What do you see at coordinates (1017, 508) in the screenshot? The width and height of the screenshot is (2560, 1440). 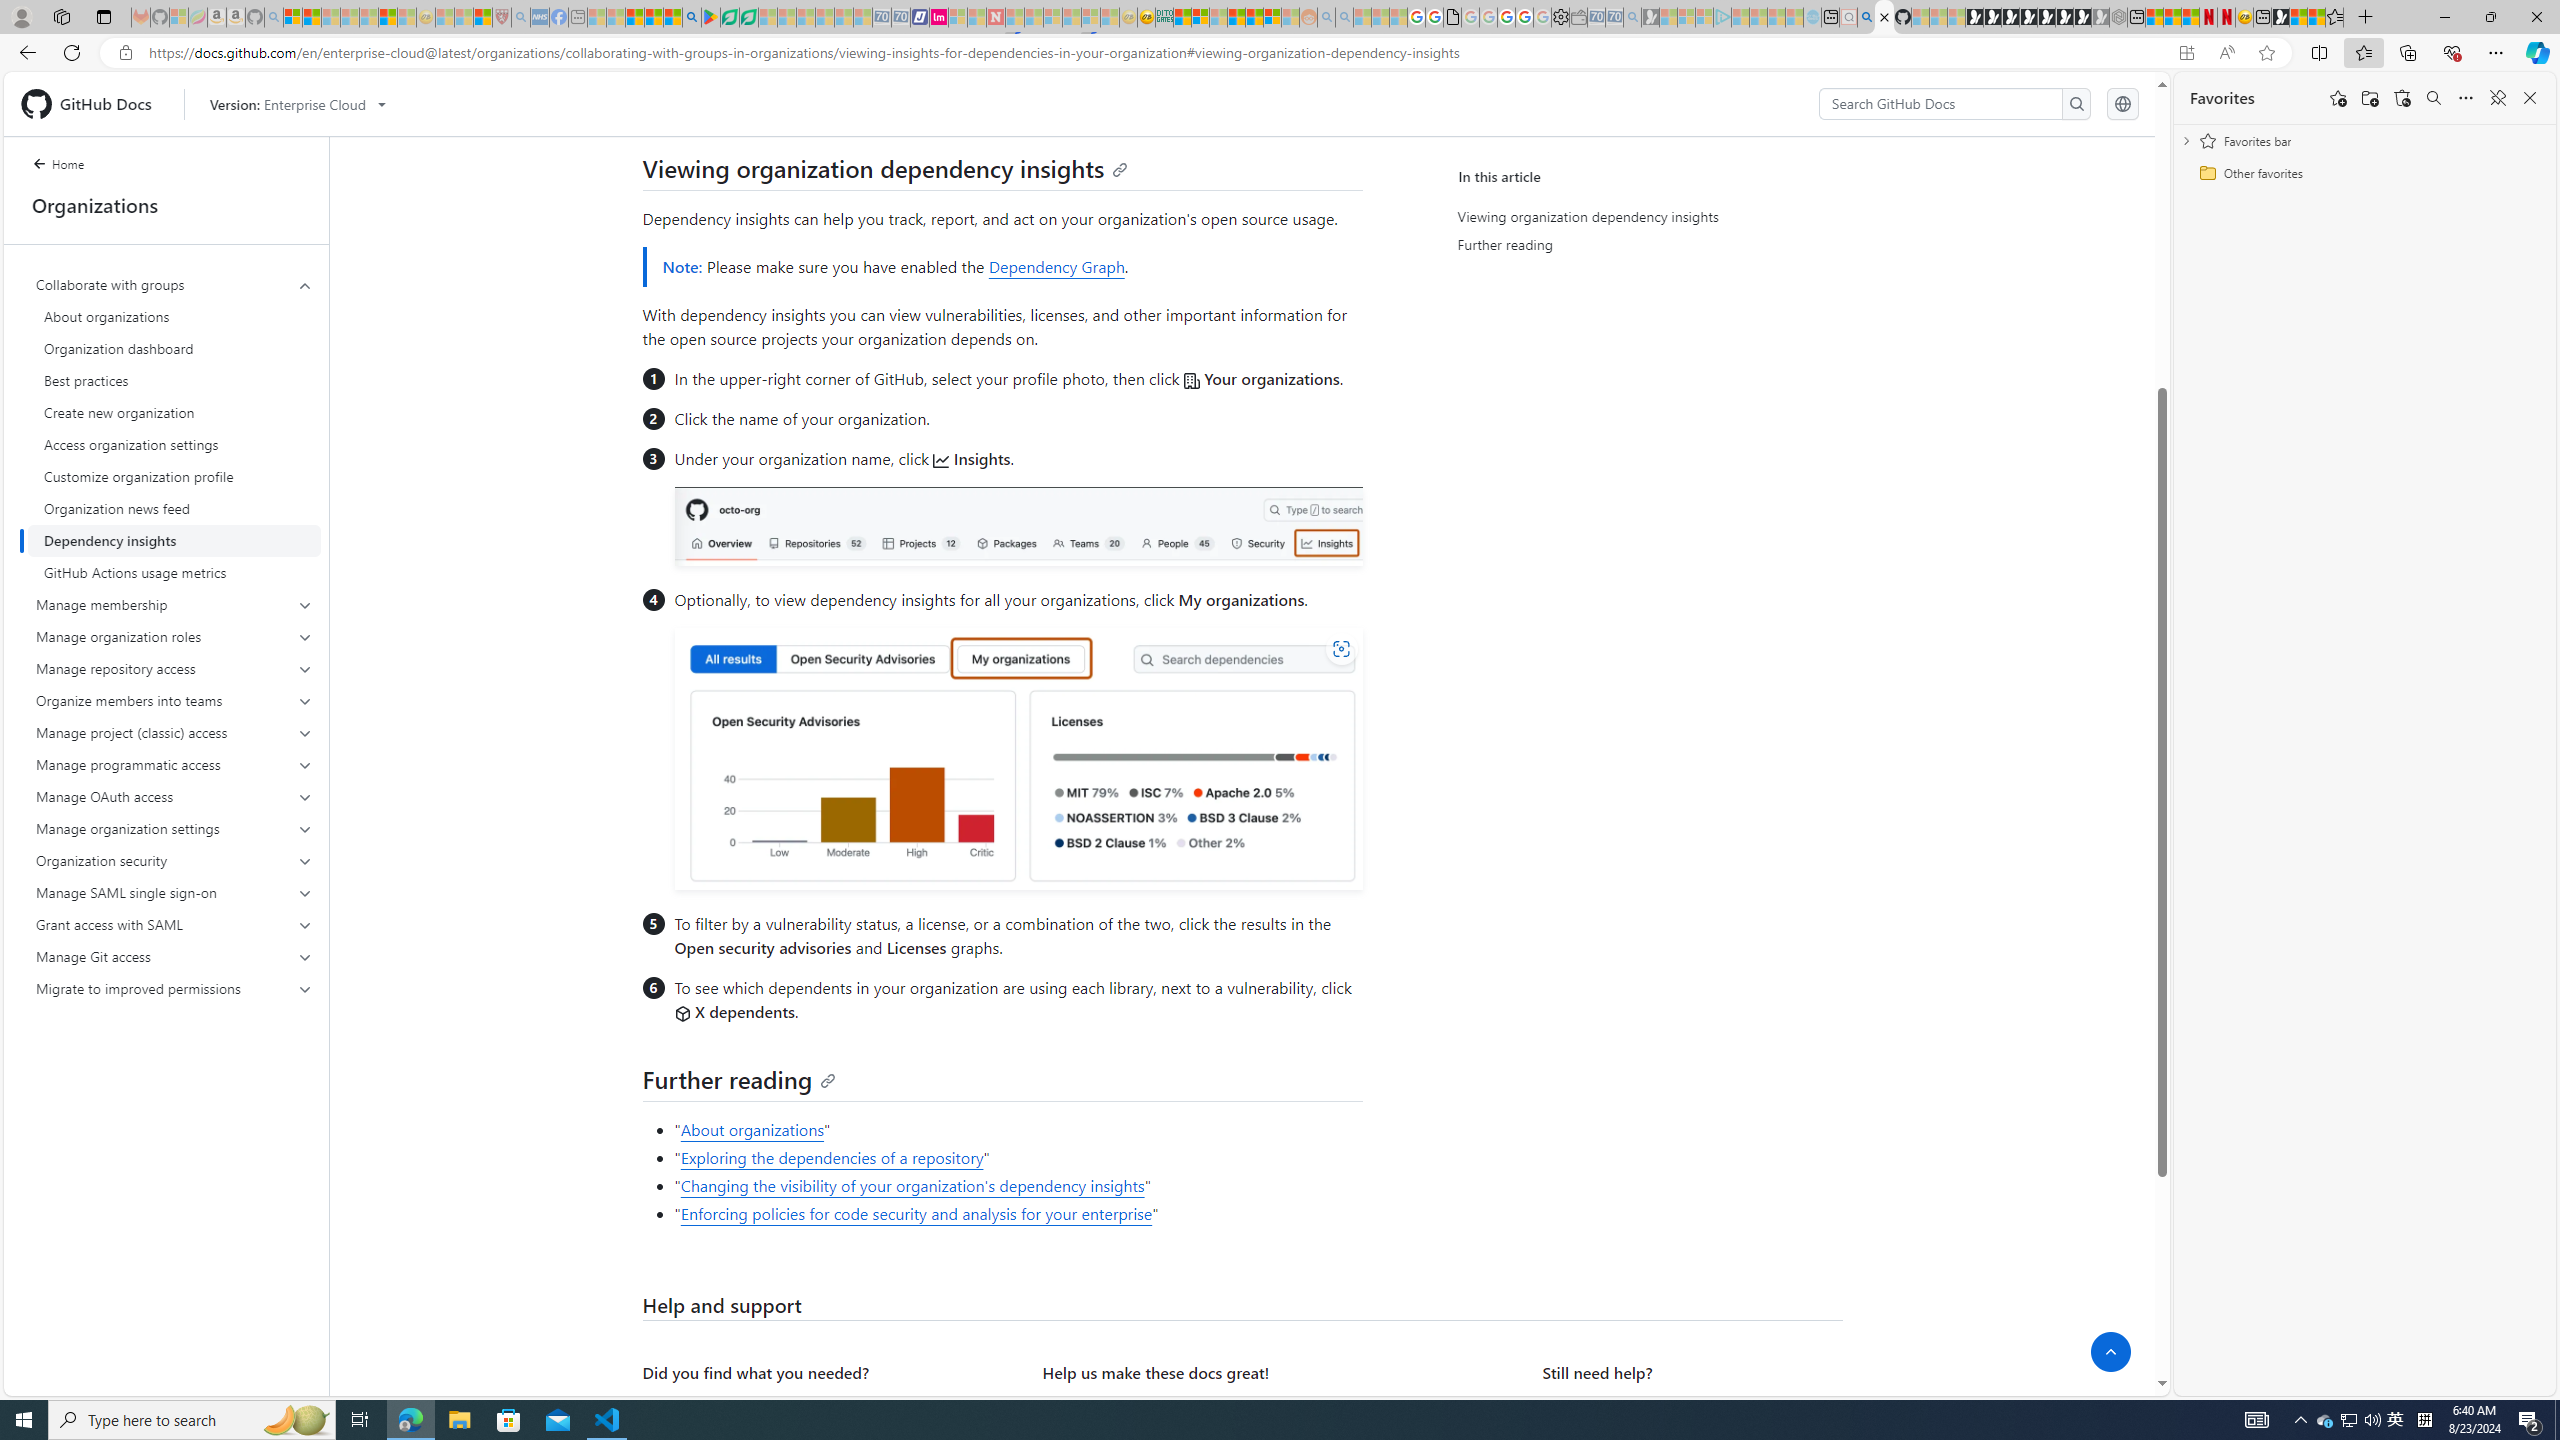 I see `3Under your organization name, click Insights.` at bounding box center [1017, 508].